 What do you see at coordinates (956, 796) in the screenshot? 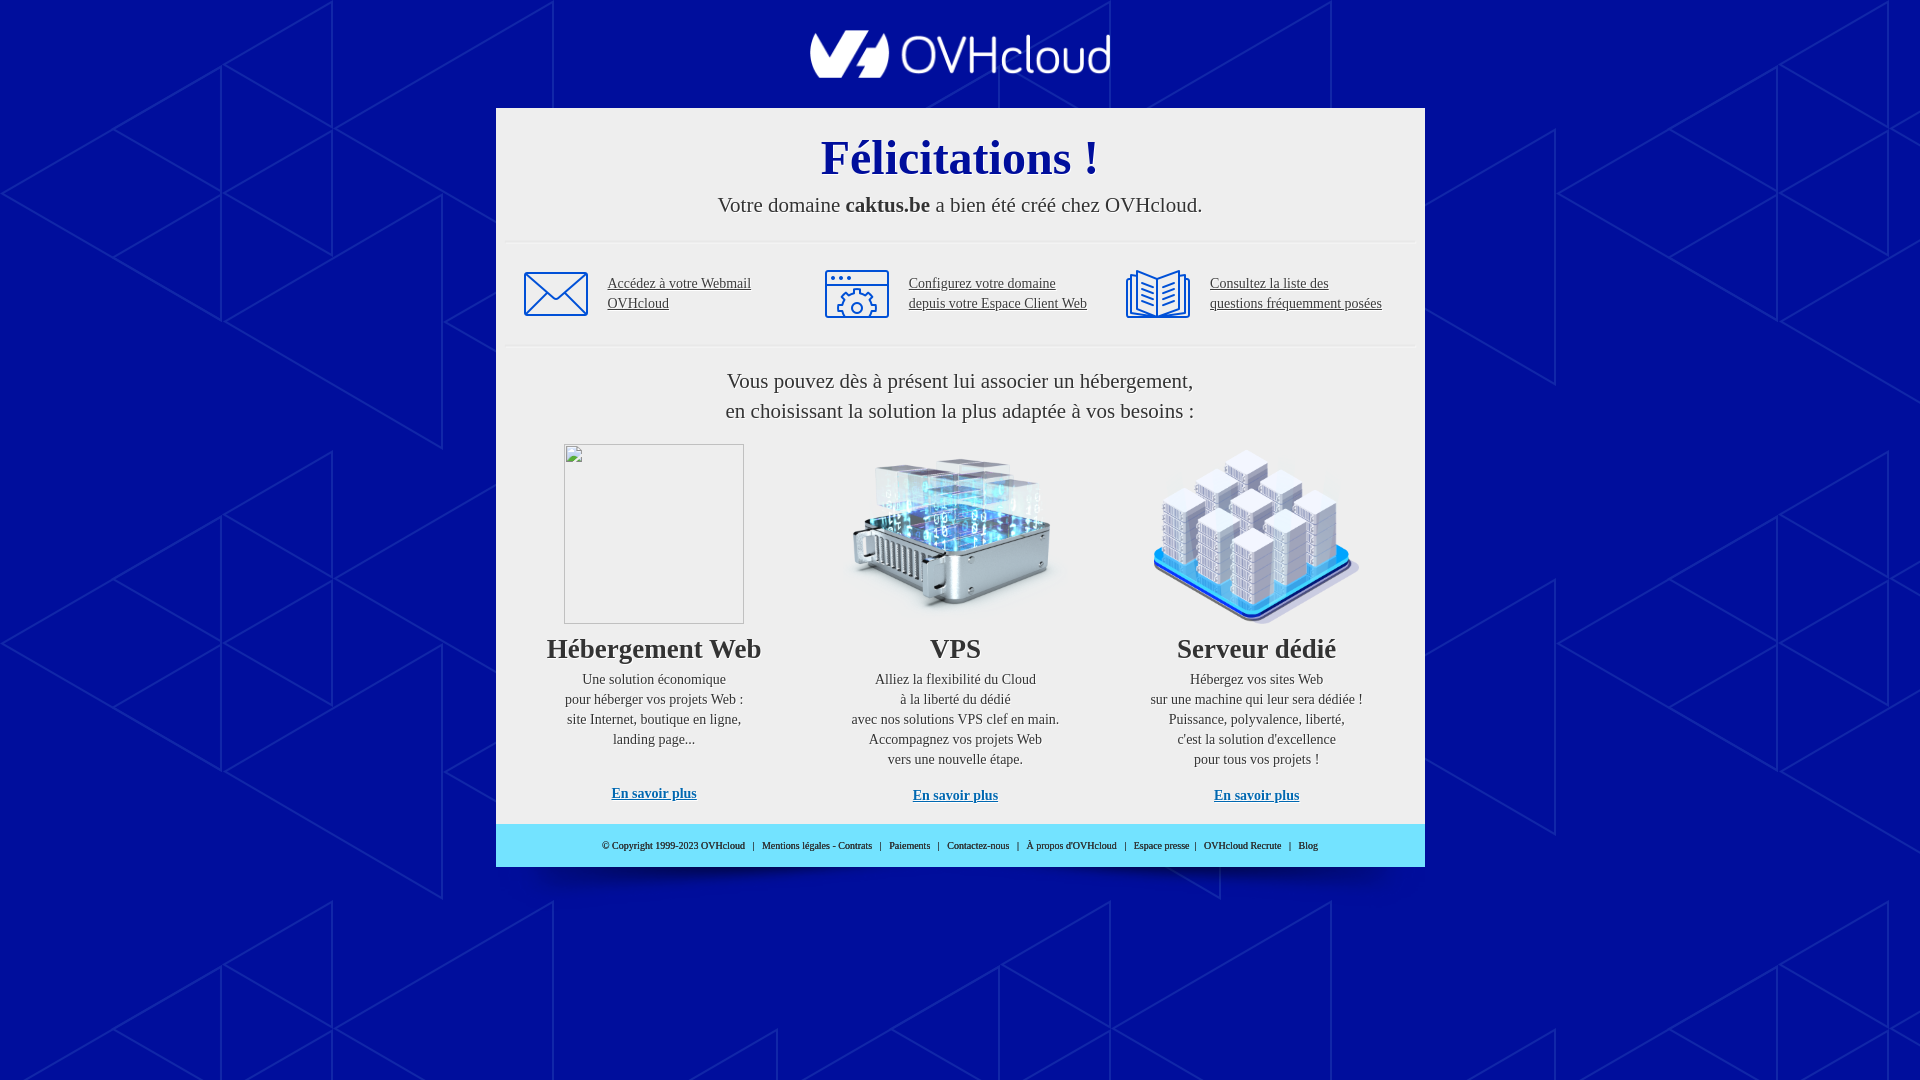
I see `En savoir plus` at bounding box center [956, 796].